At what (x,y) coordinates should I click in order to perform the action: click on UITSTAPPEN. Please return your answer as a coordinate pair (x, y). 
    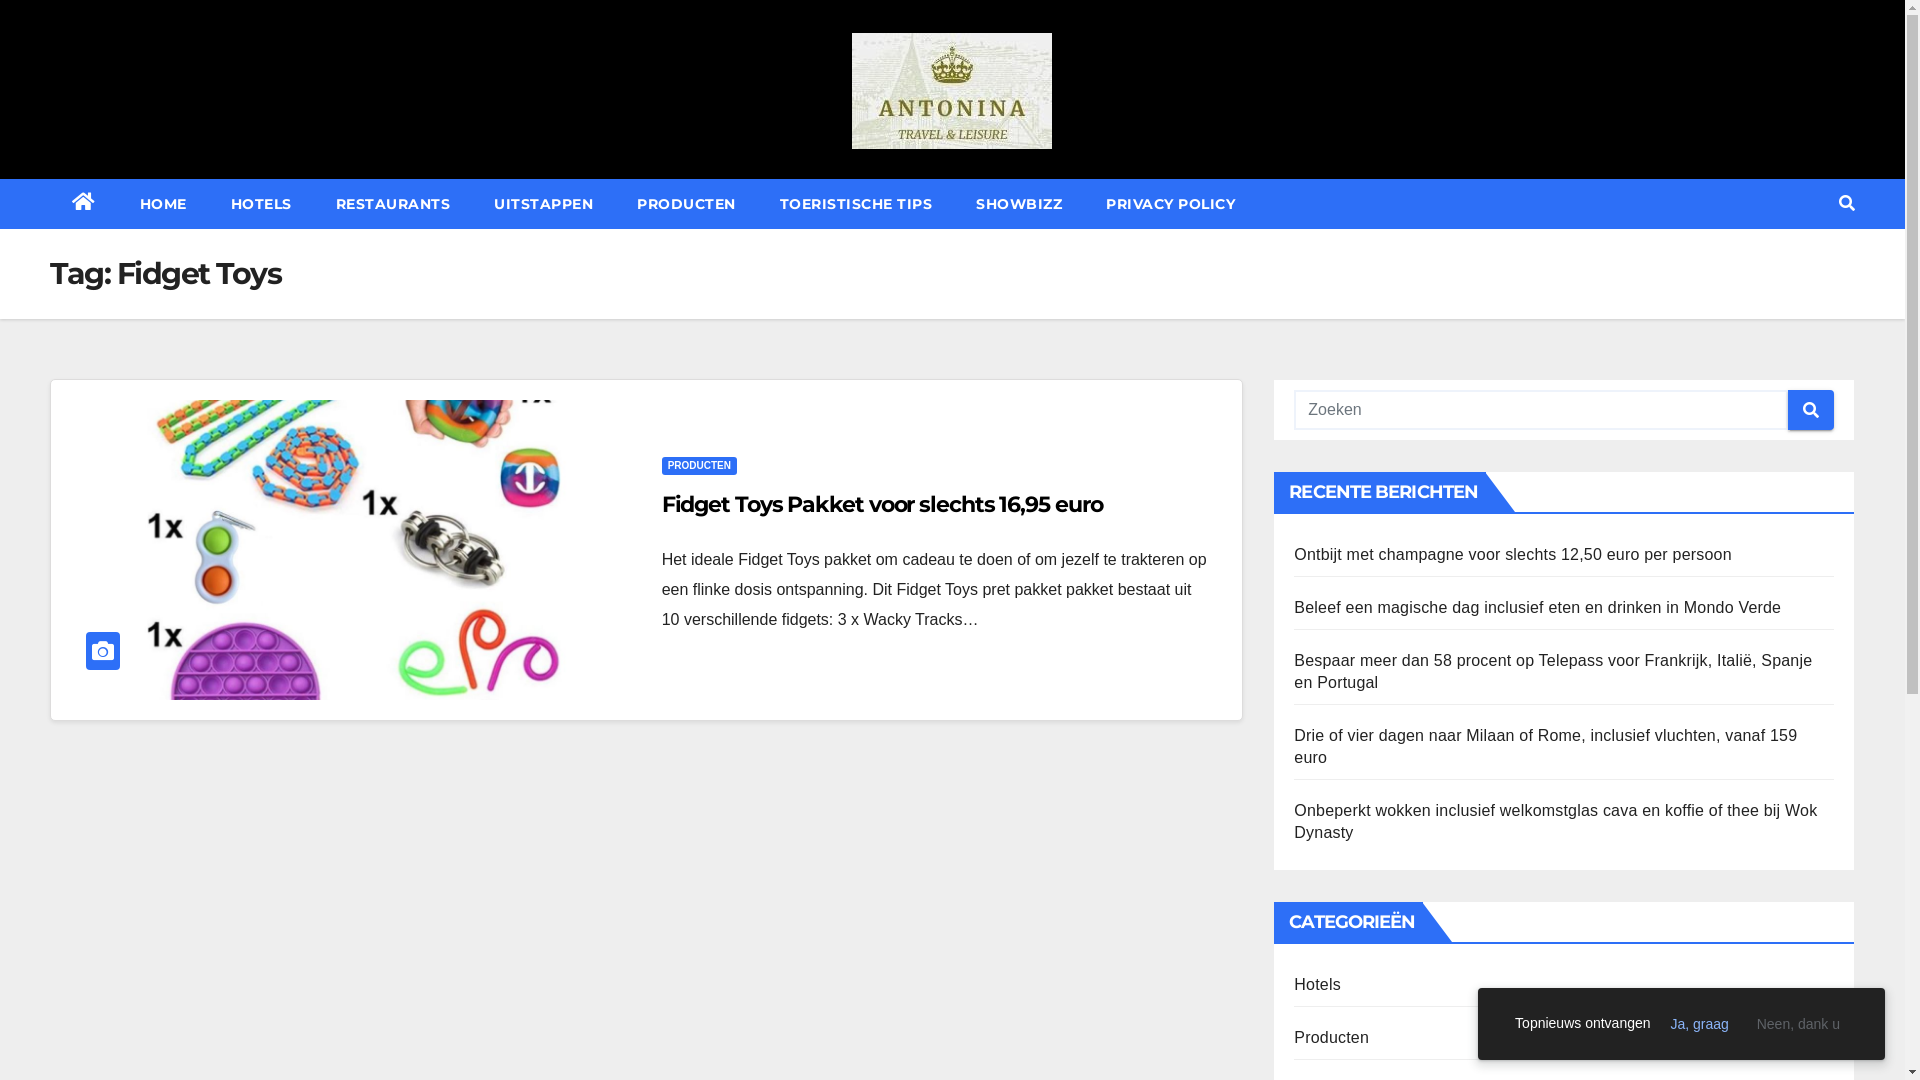
    Looking at the image, I should click on (544, 204).